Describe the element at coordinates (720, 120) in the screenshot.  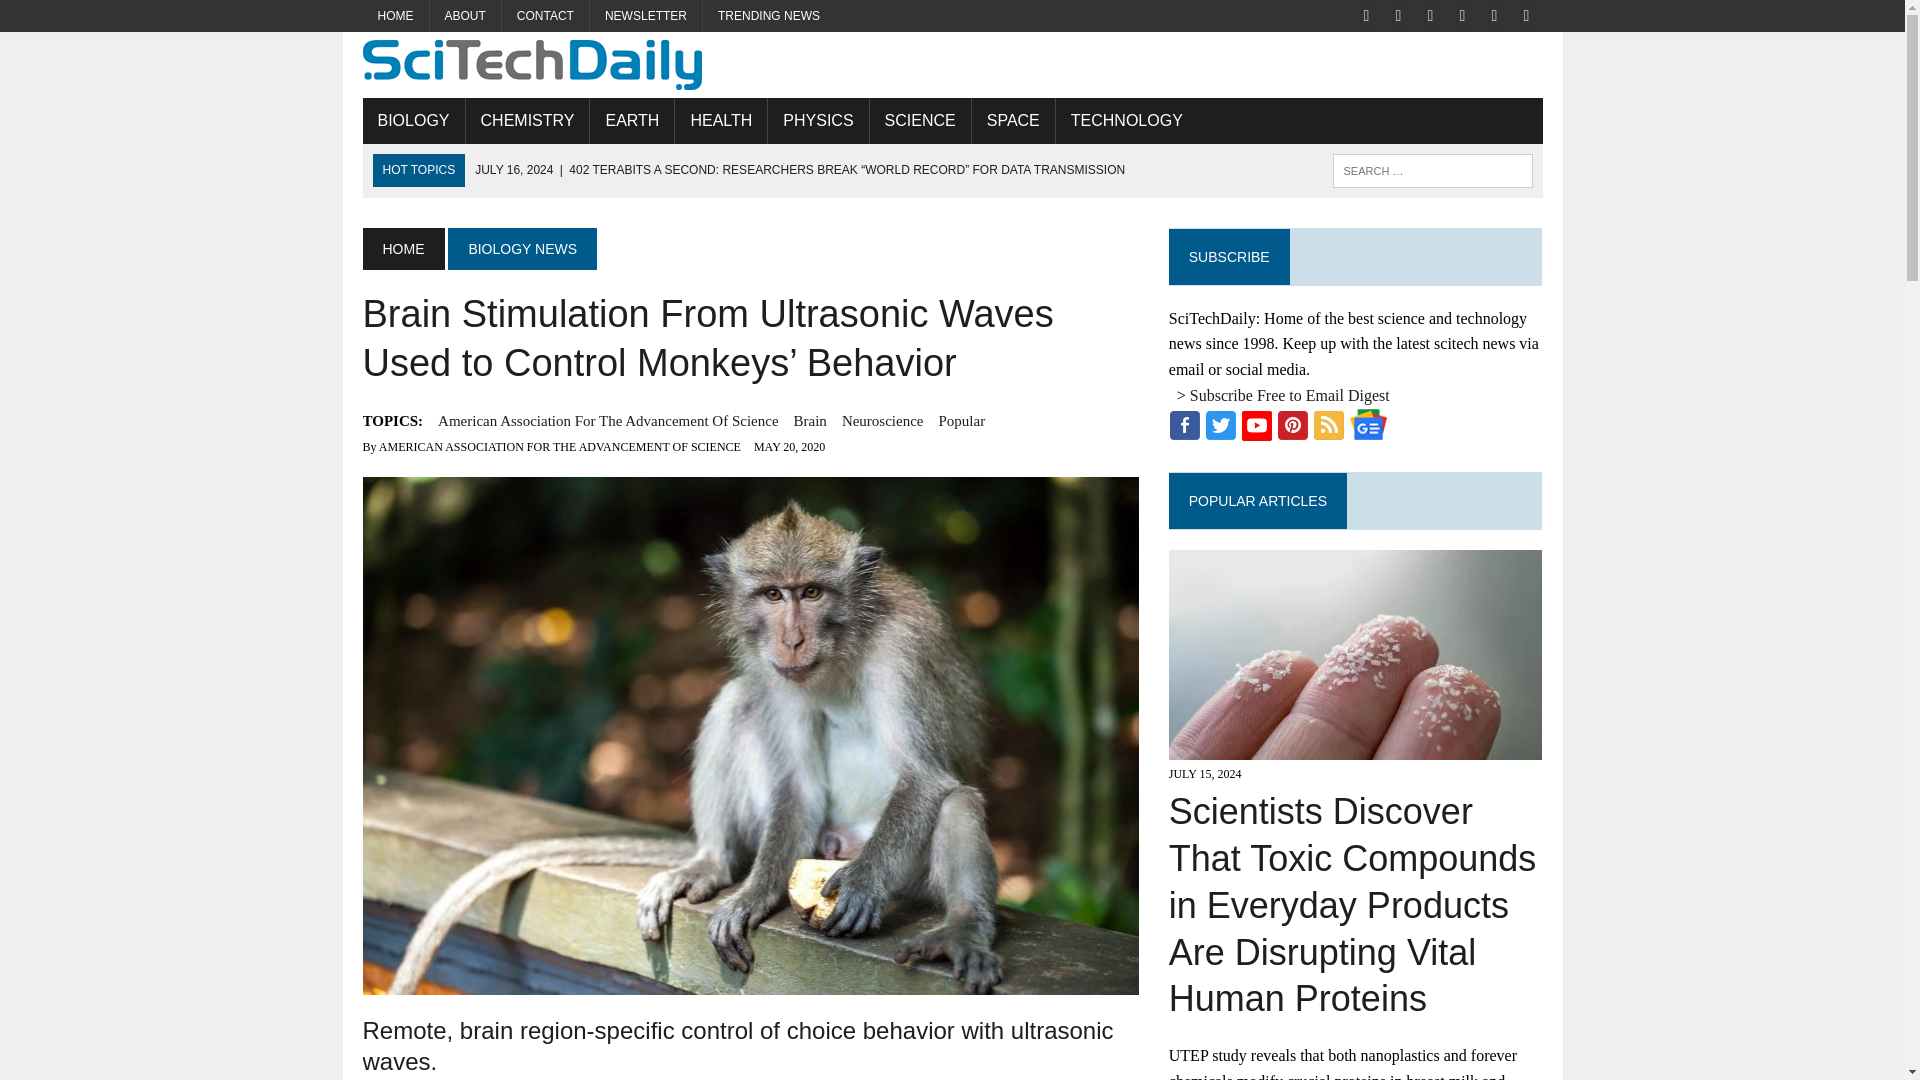
I see `HEALTH` at that location.